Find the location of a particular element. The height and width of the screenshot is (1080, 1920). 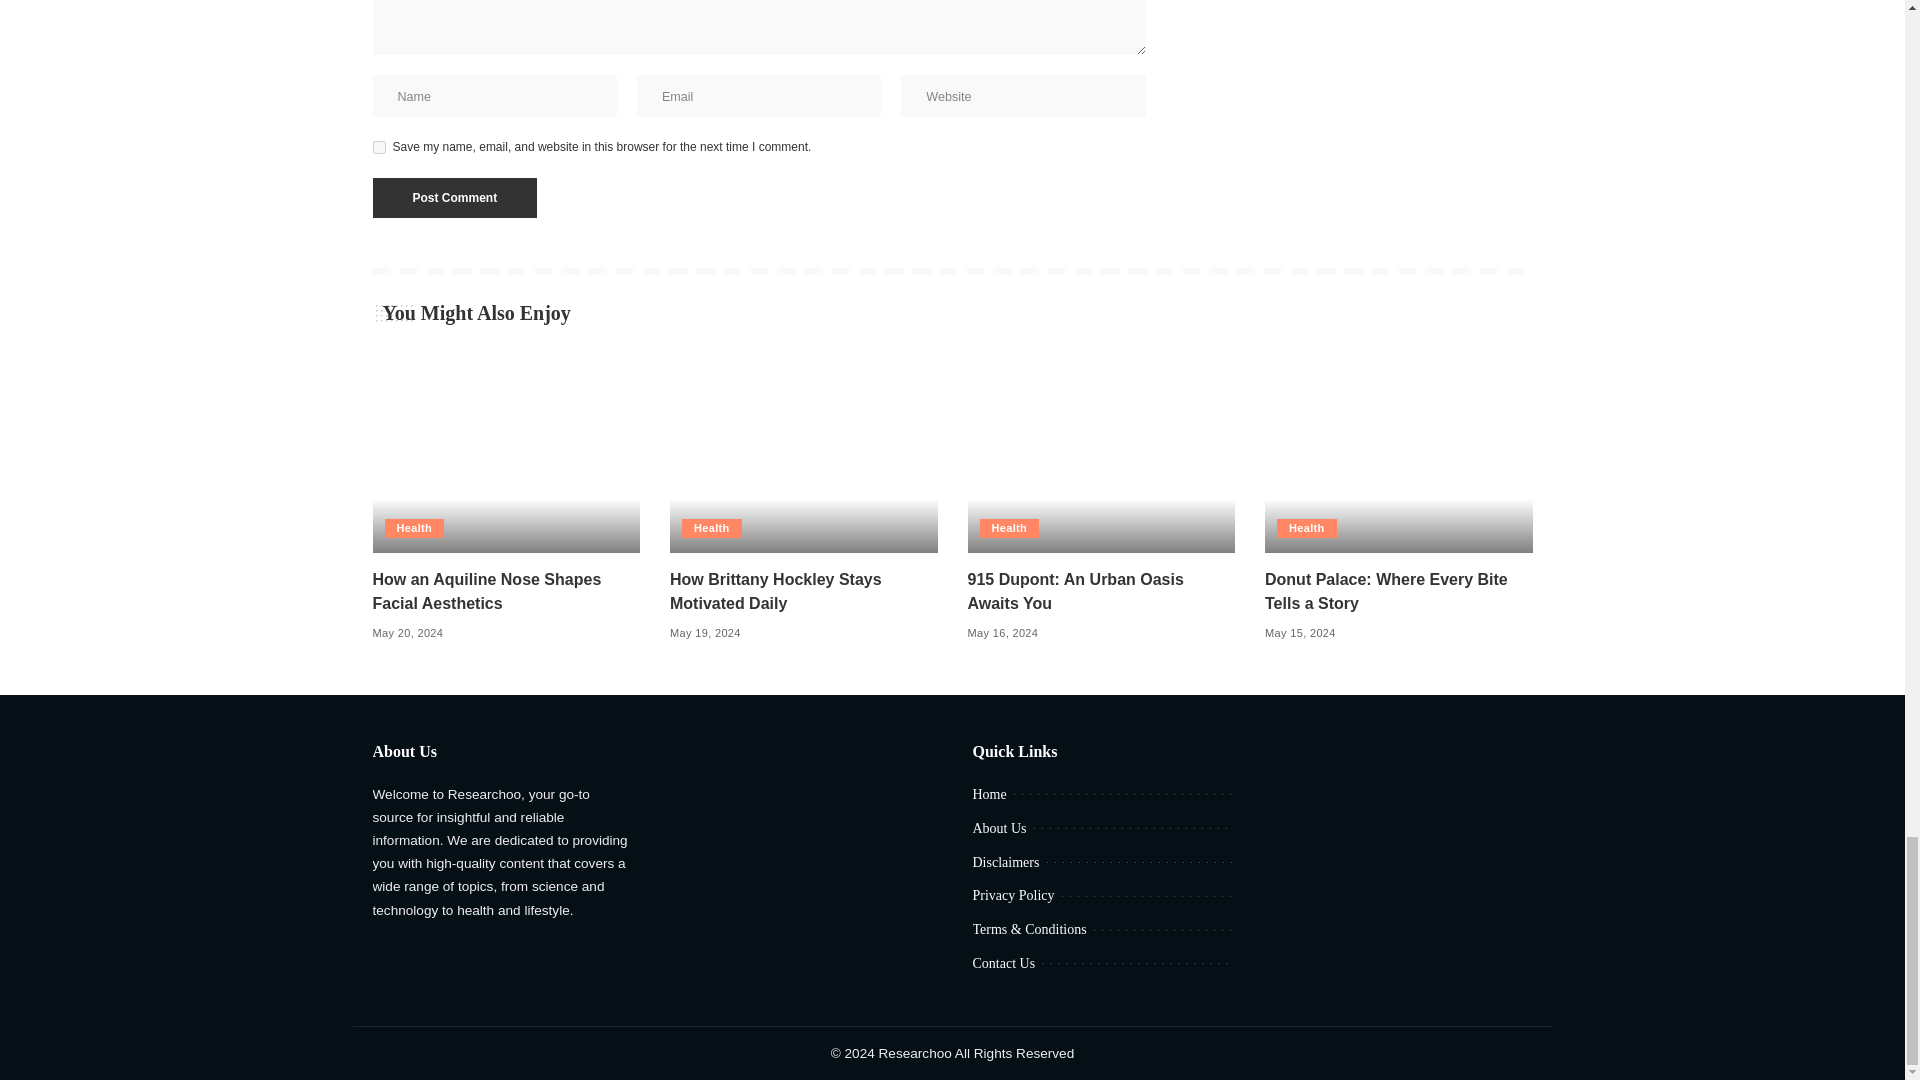

Post Comment is located at coordinates (454, 198).